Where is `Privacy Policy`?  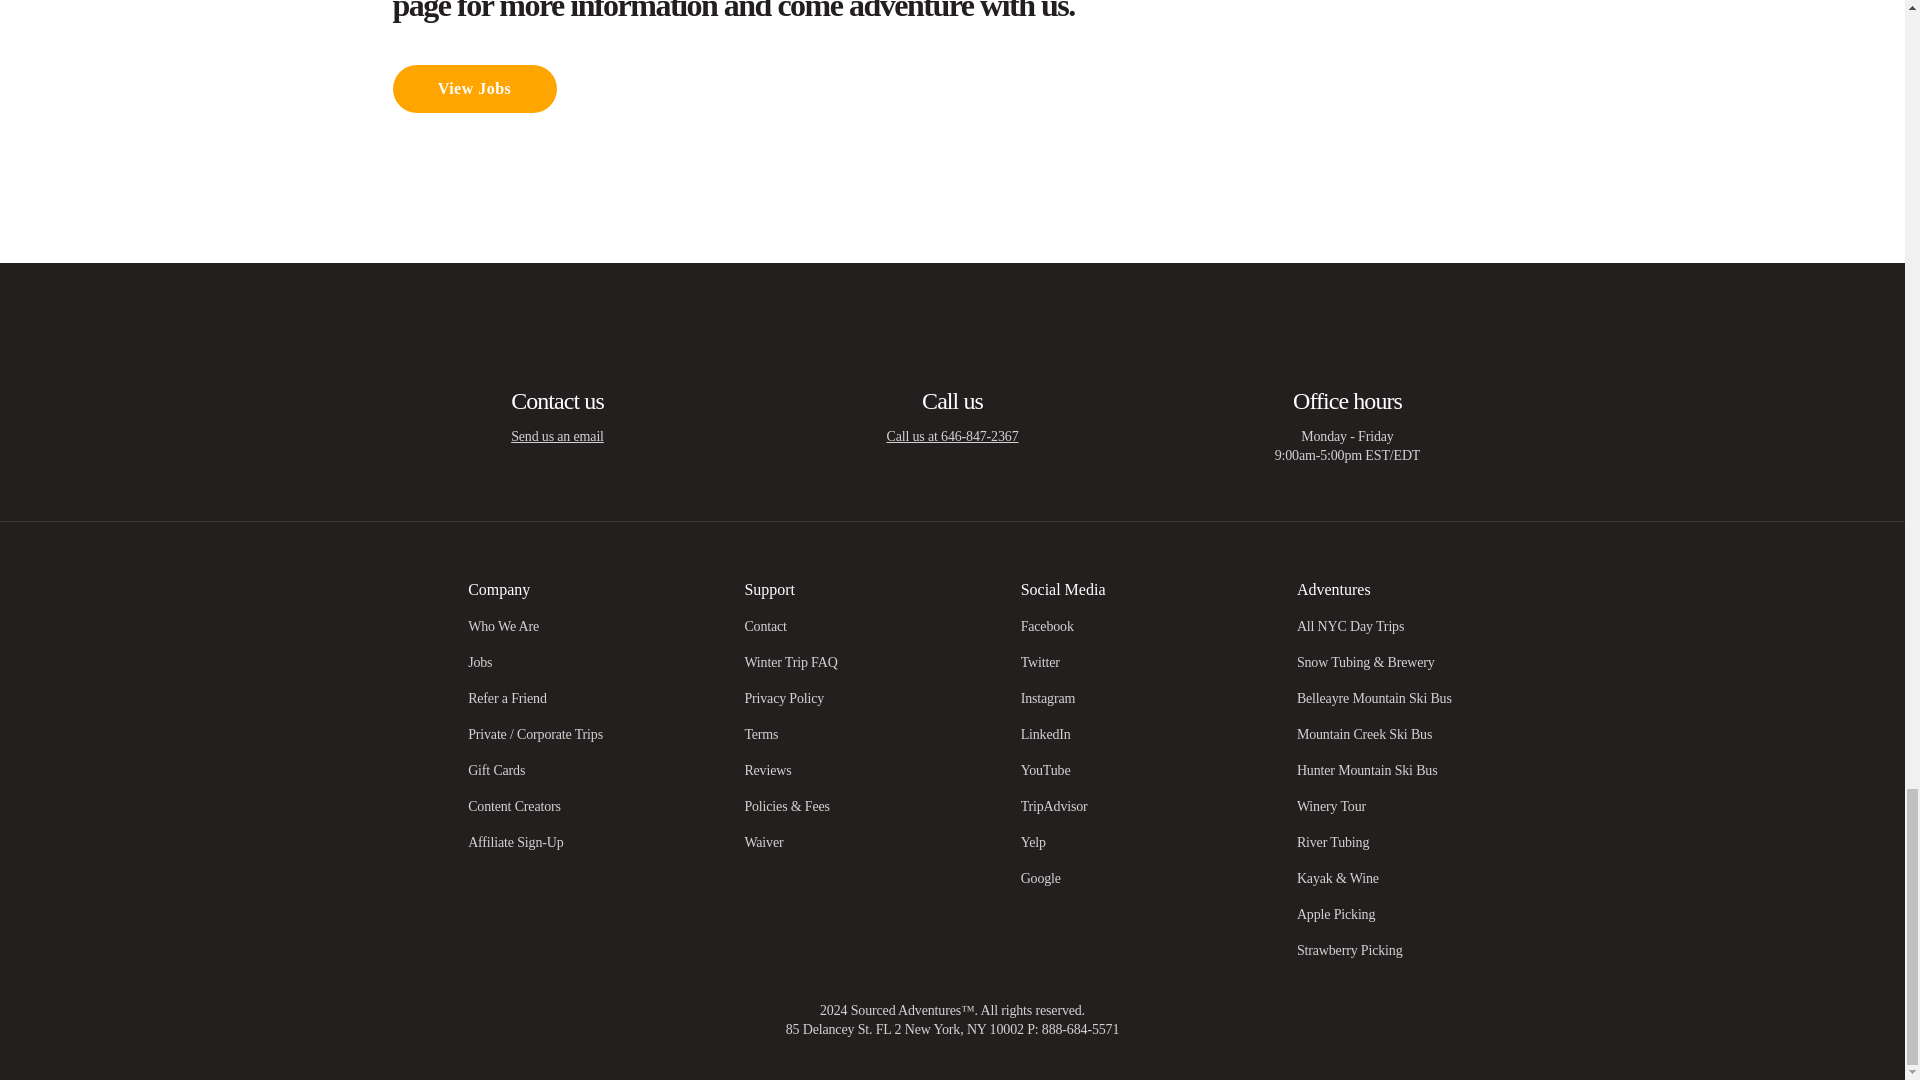
Privacy Policy is located at coordinates (784, 698).